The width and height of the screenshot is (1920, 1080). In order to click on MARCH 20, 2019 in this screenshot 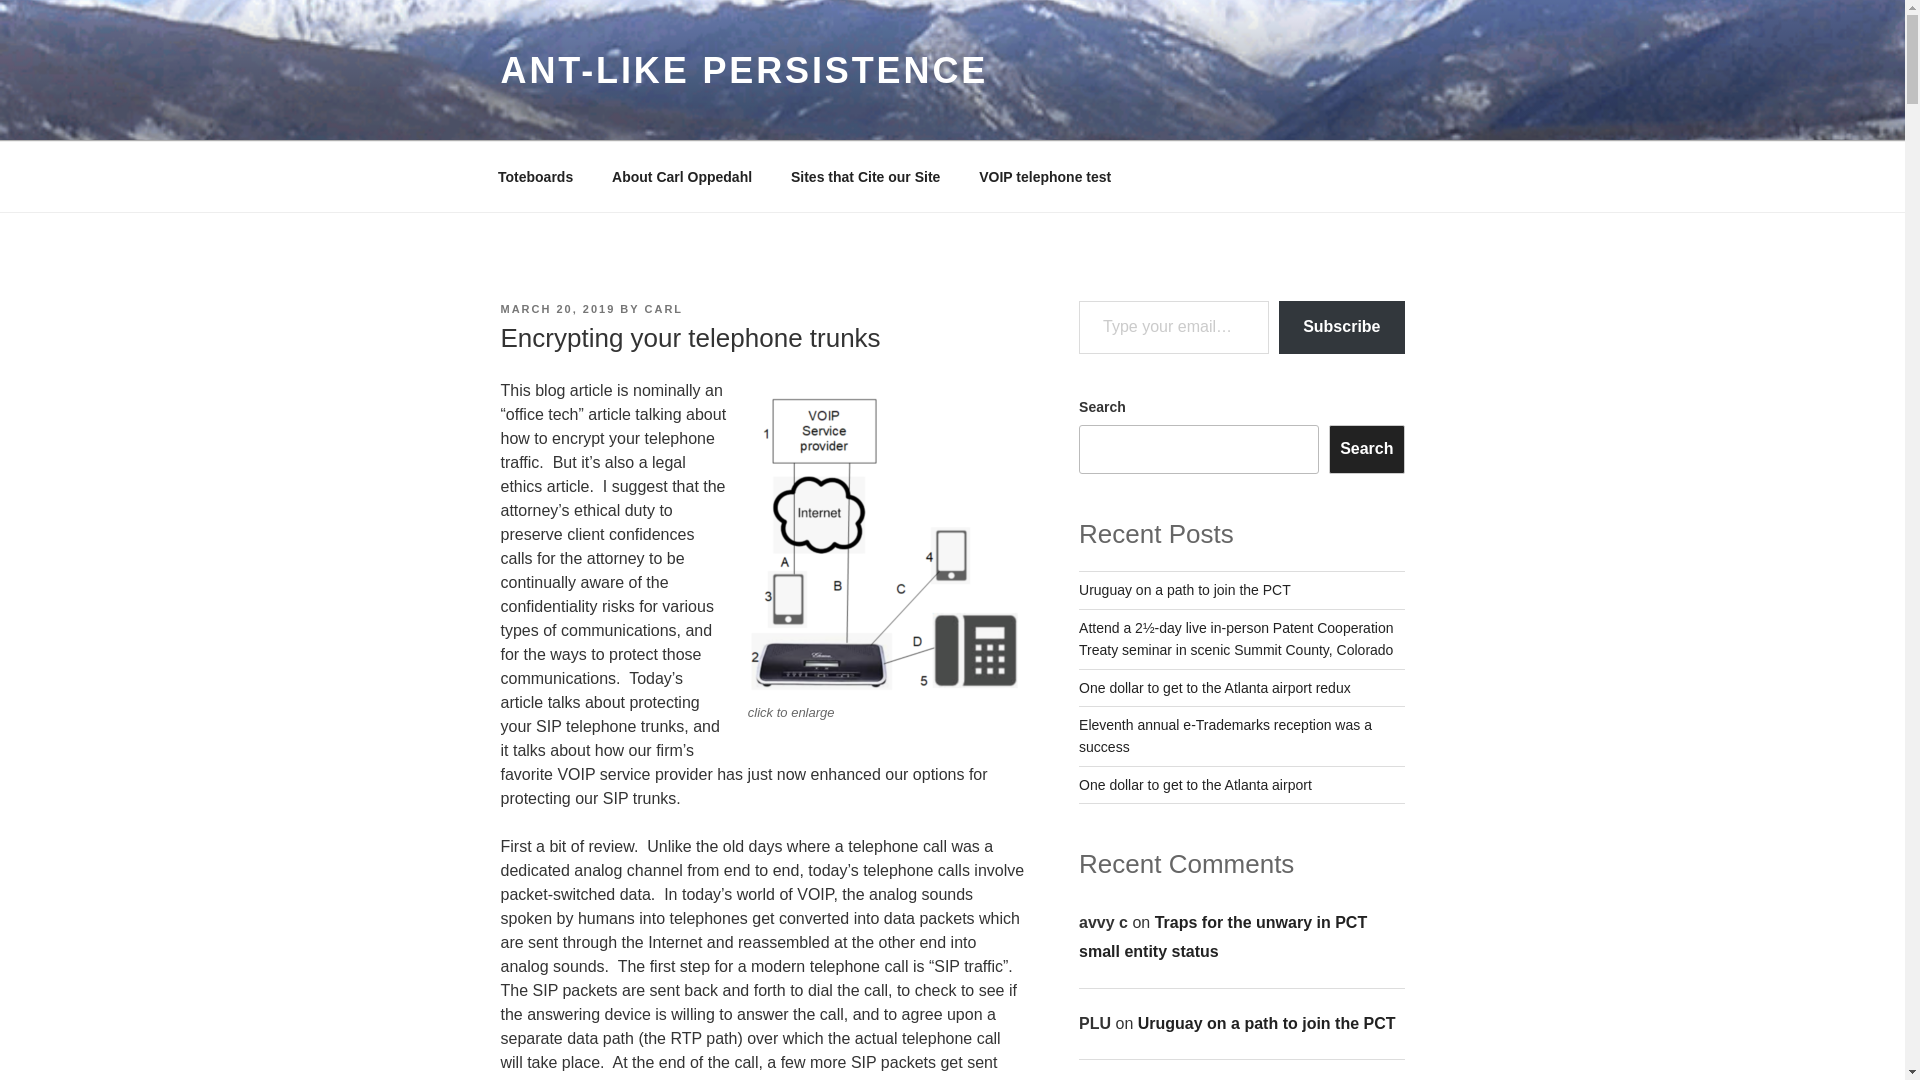, I will do `click(556, 309)`.